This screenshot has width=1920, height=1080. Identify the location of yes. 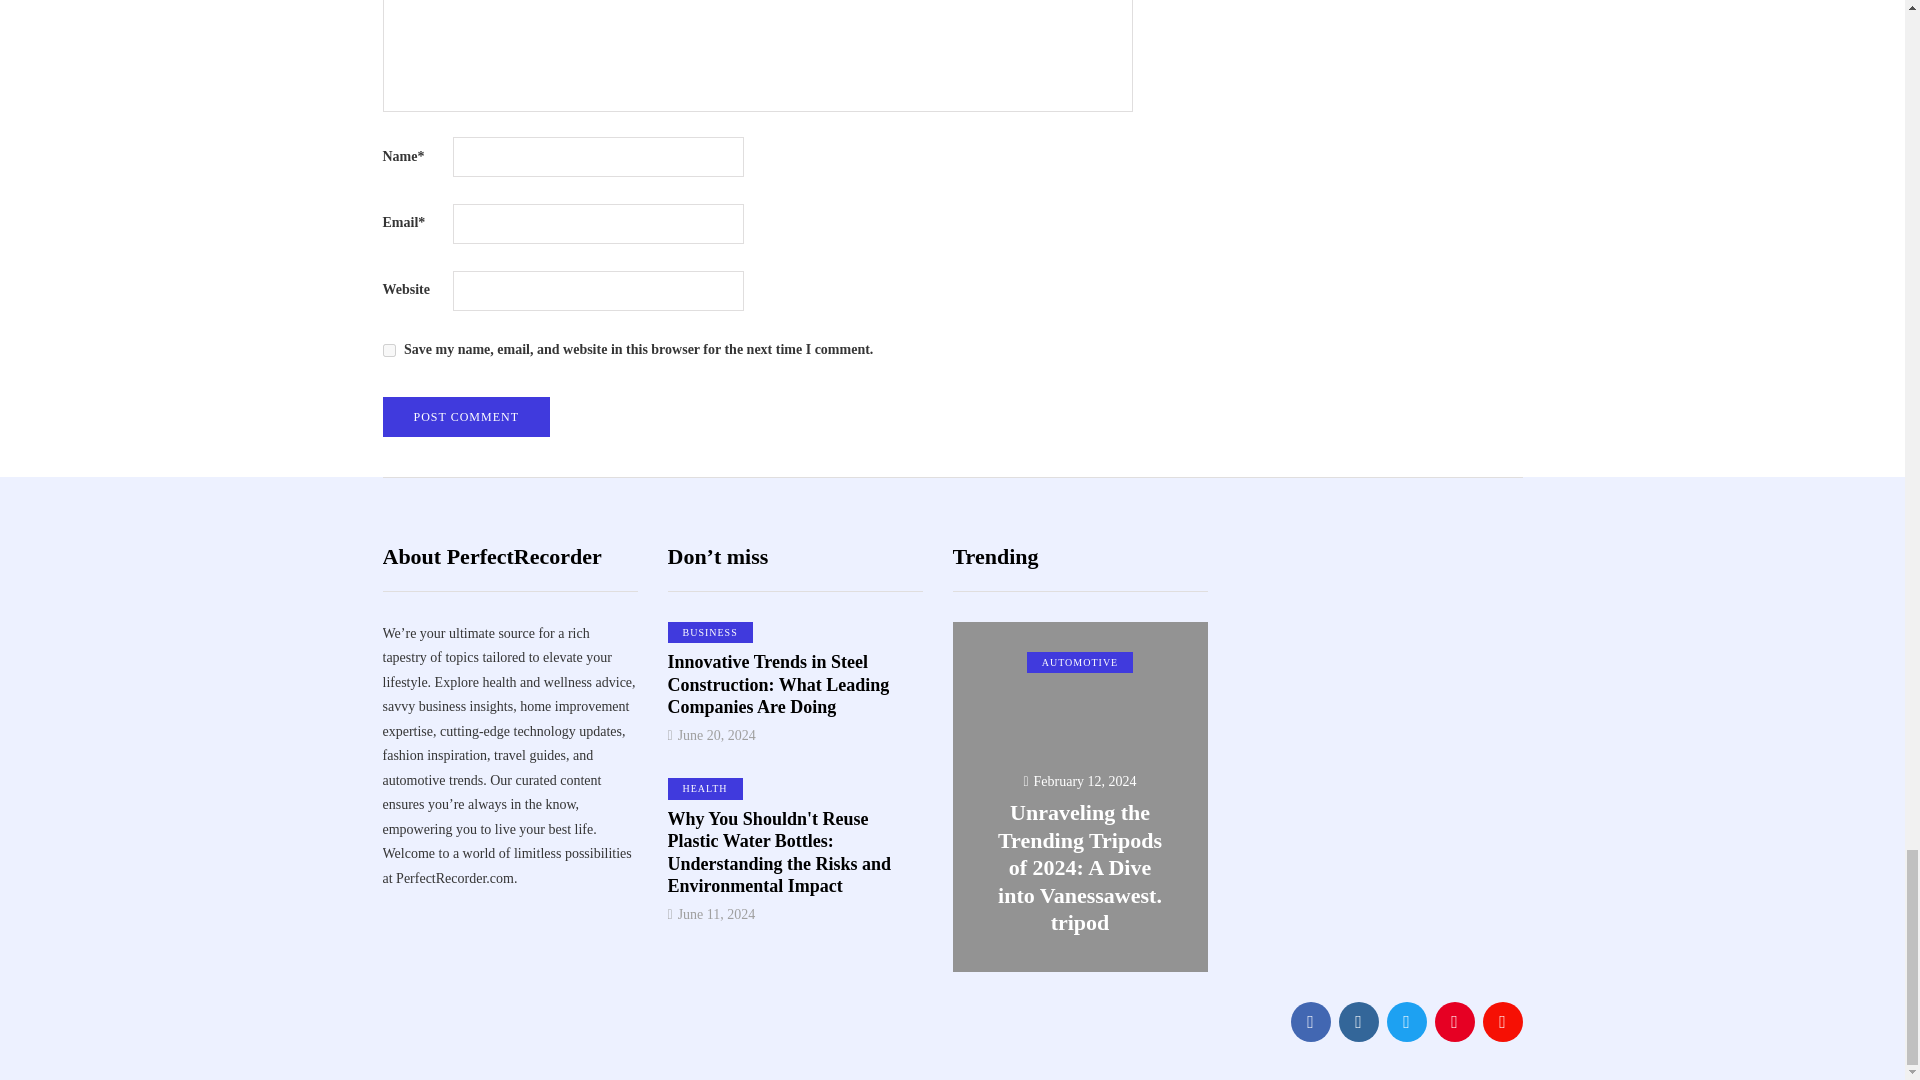
(388, 350).